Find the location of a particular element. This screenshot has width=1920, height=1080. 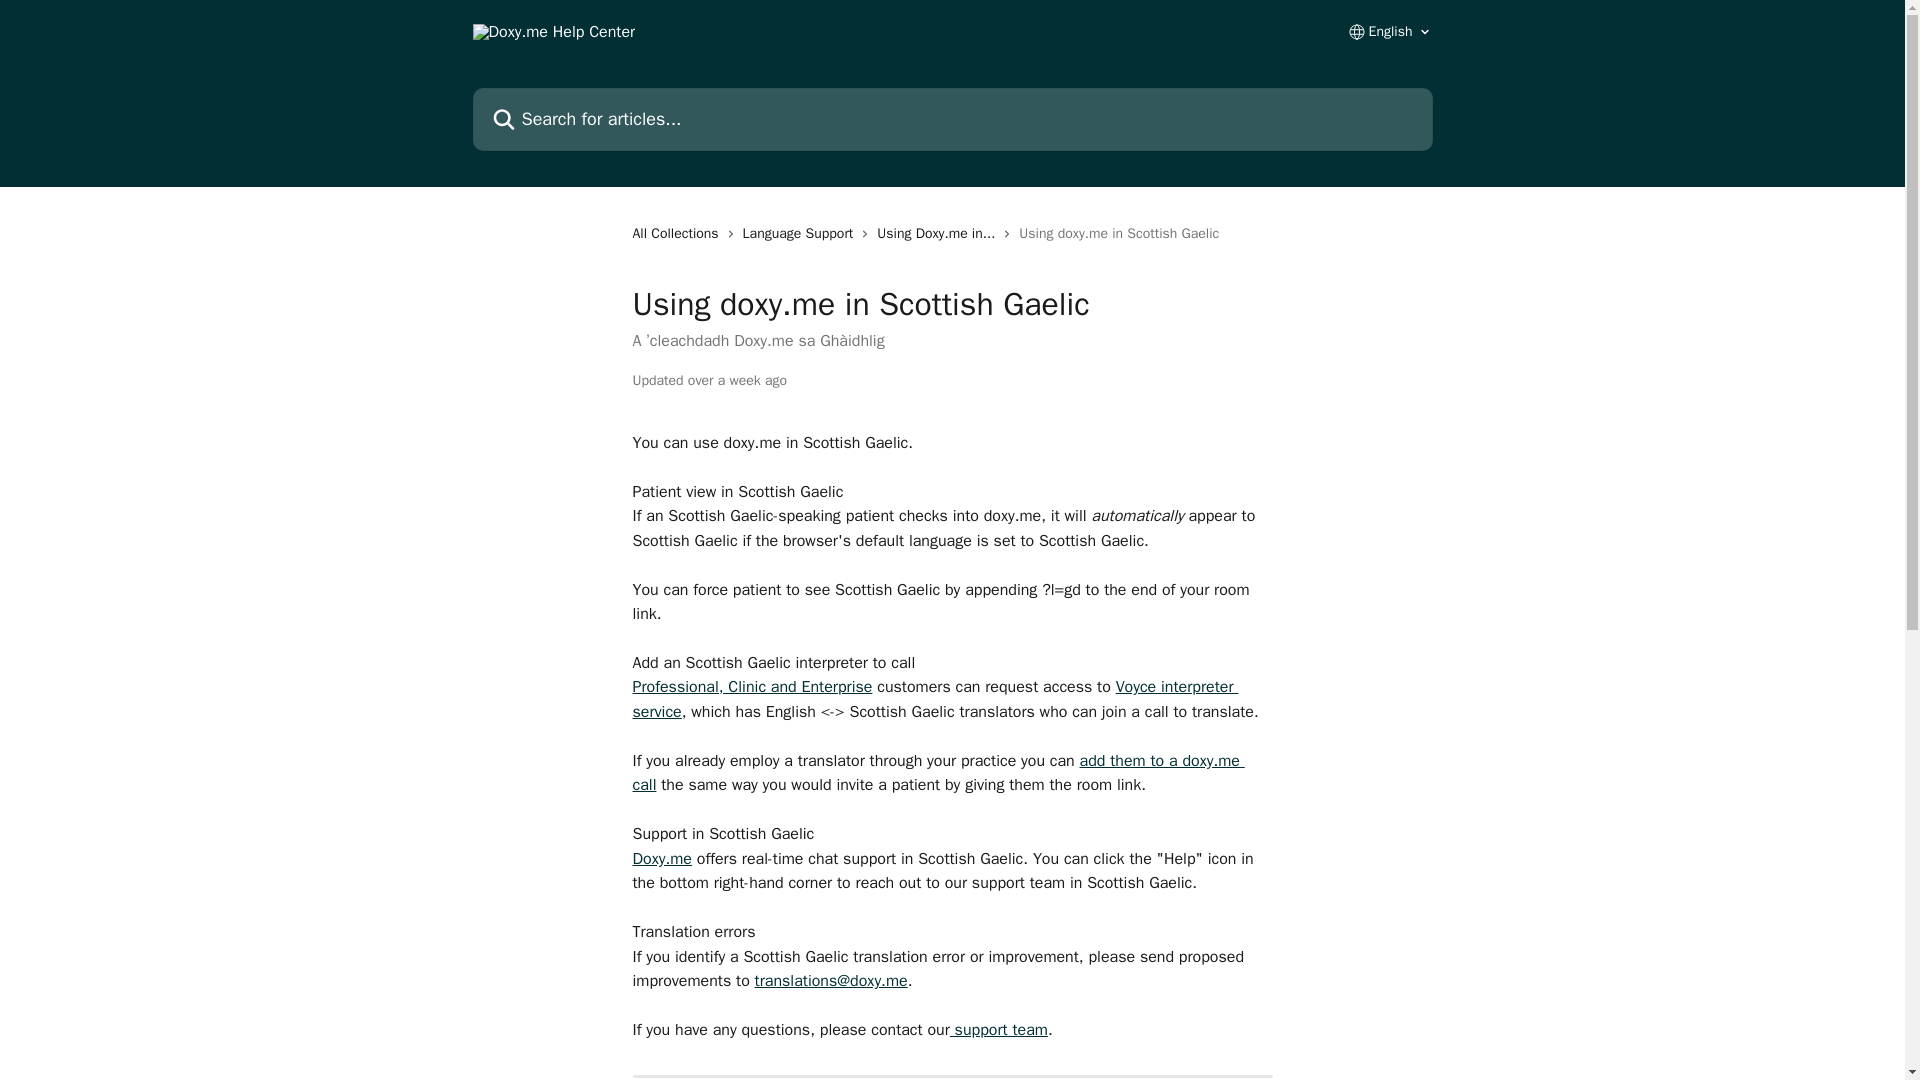

support team is located at coordinates (999, 1030).